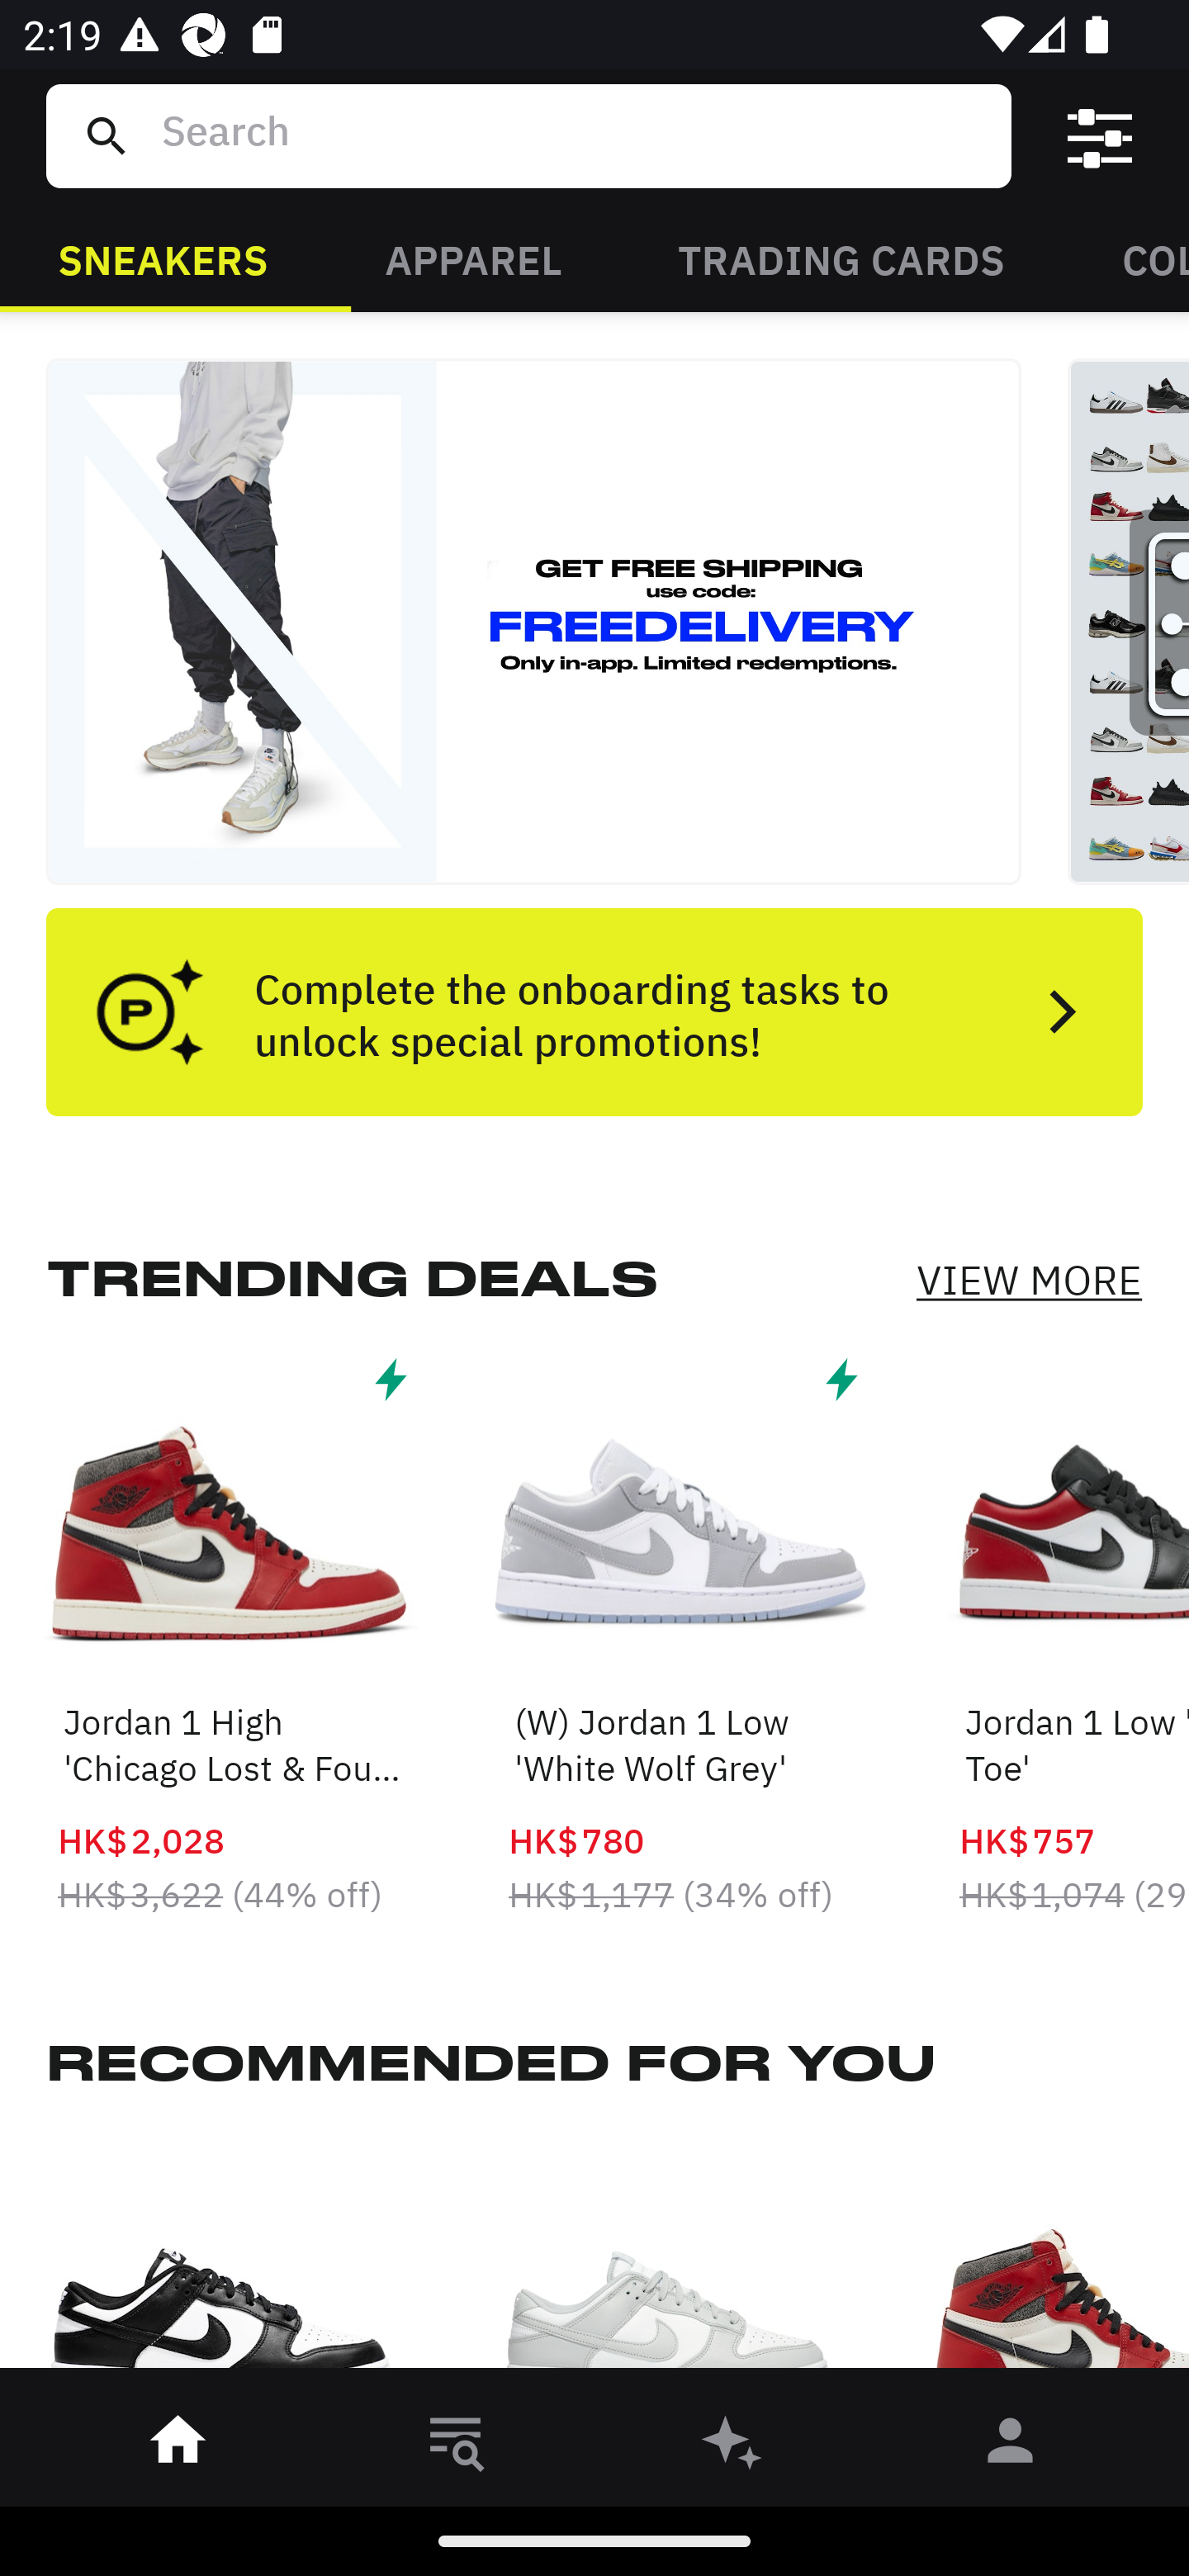 This screenshot has height=2576, width=1189. What do you see at coordinates (1100, 136) in the screenshot?
I see `` at bounding box center [1100, 136].